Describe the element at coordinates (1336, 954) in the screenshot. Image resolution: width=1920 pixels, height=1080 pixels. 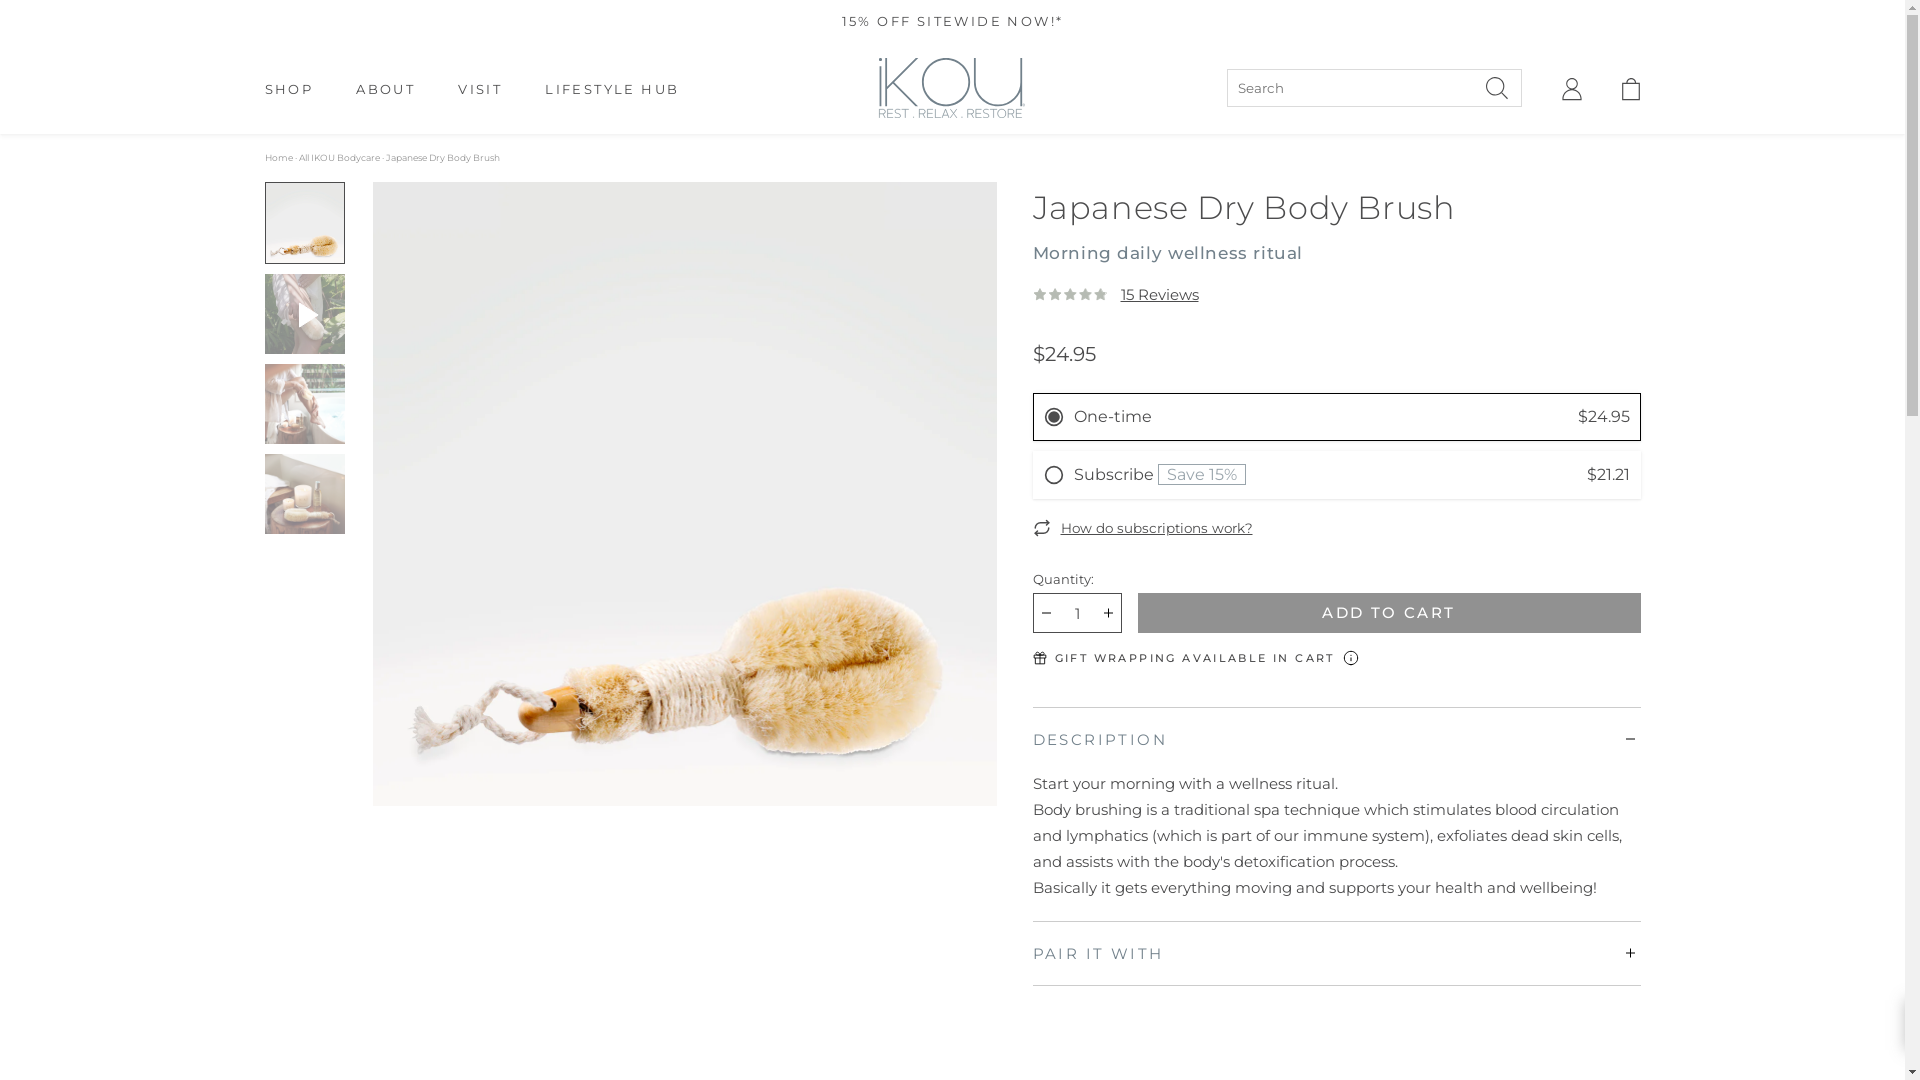
I see `PAIR IT WITH` at that location.